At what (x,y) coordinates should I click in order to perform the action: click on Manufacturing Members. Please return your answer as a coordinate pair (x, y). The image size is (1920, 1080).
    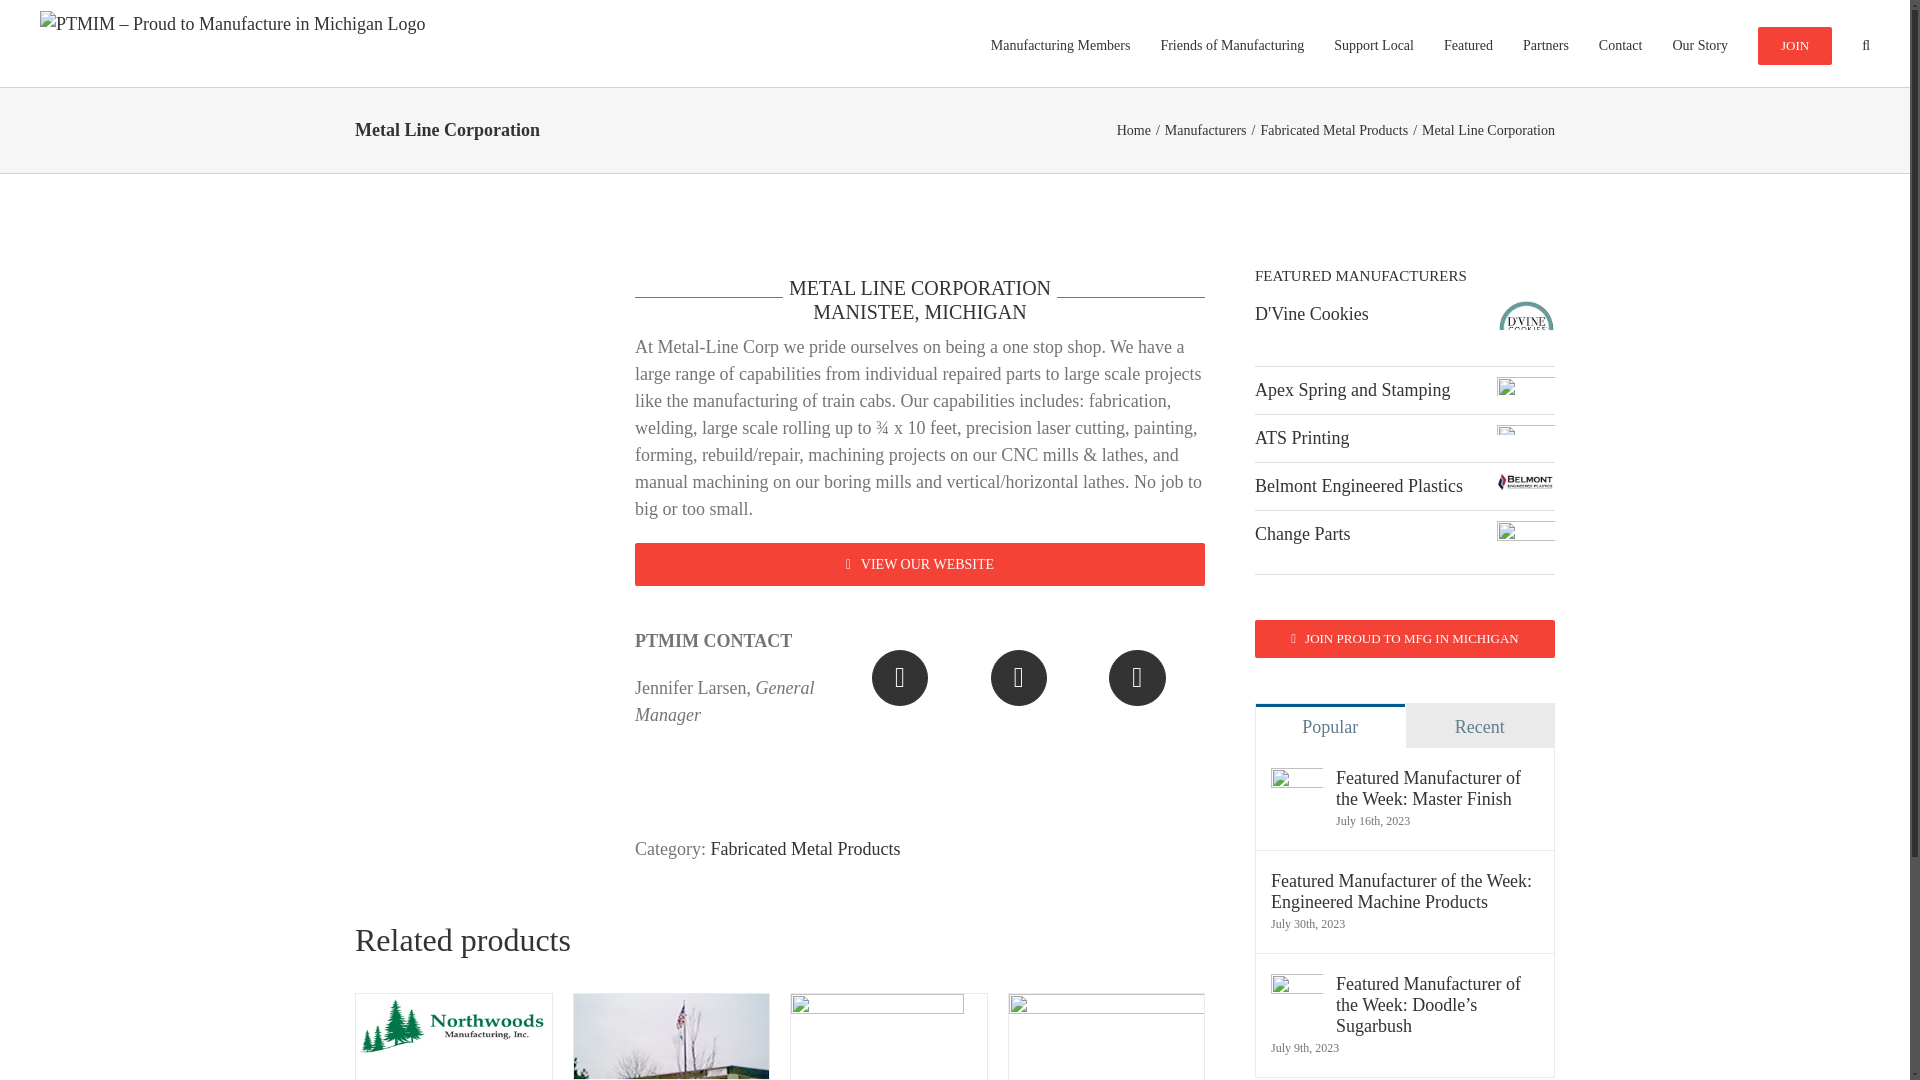
    Looking at the image, I should click on (1134, 130).